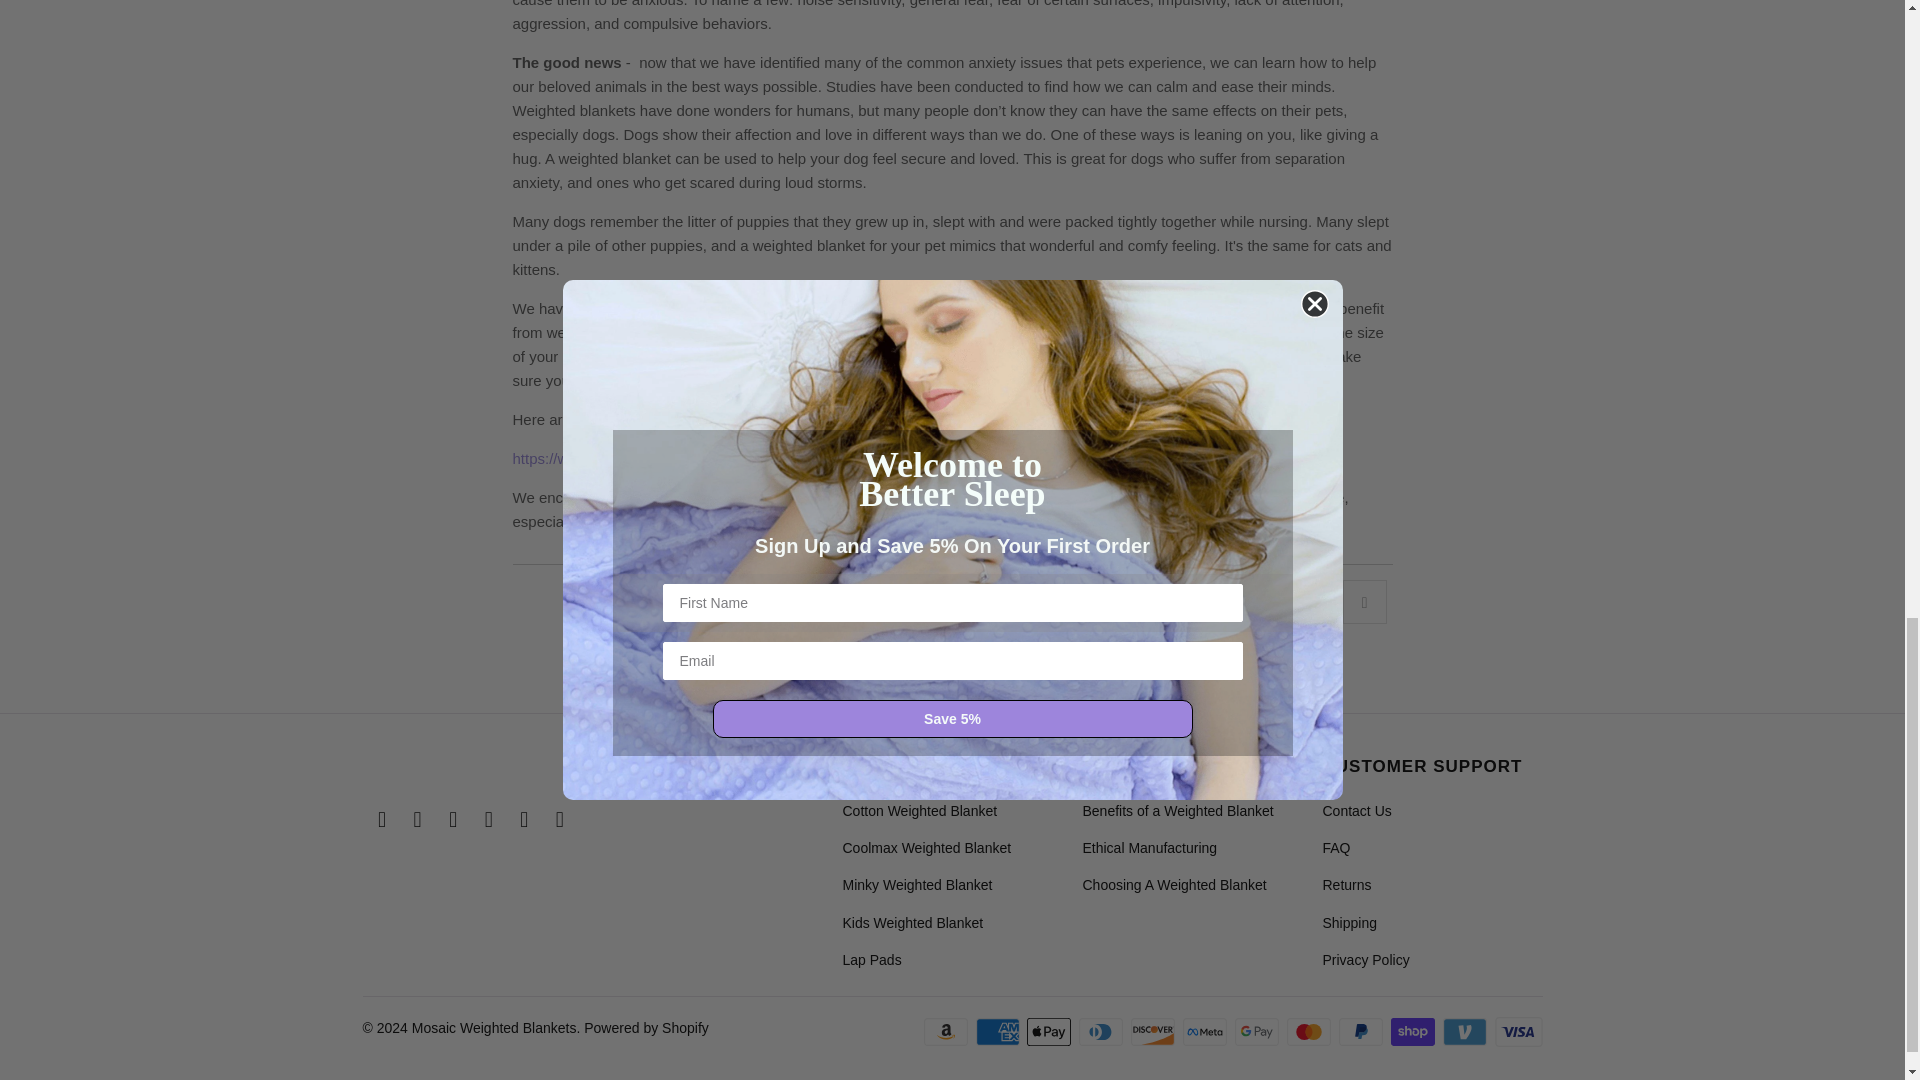  Describe the element at coordinates (488, 819) in the screenshot. I see `Mosaic Weighted Blankets on Pinterest` at that location.